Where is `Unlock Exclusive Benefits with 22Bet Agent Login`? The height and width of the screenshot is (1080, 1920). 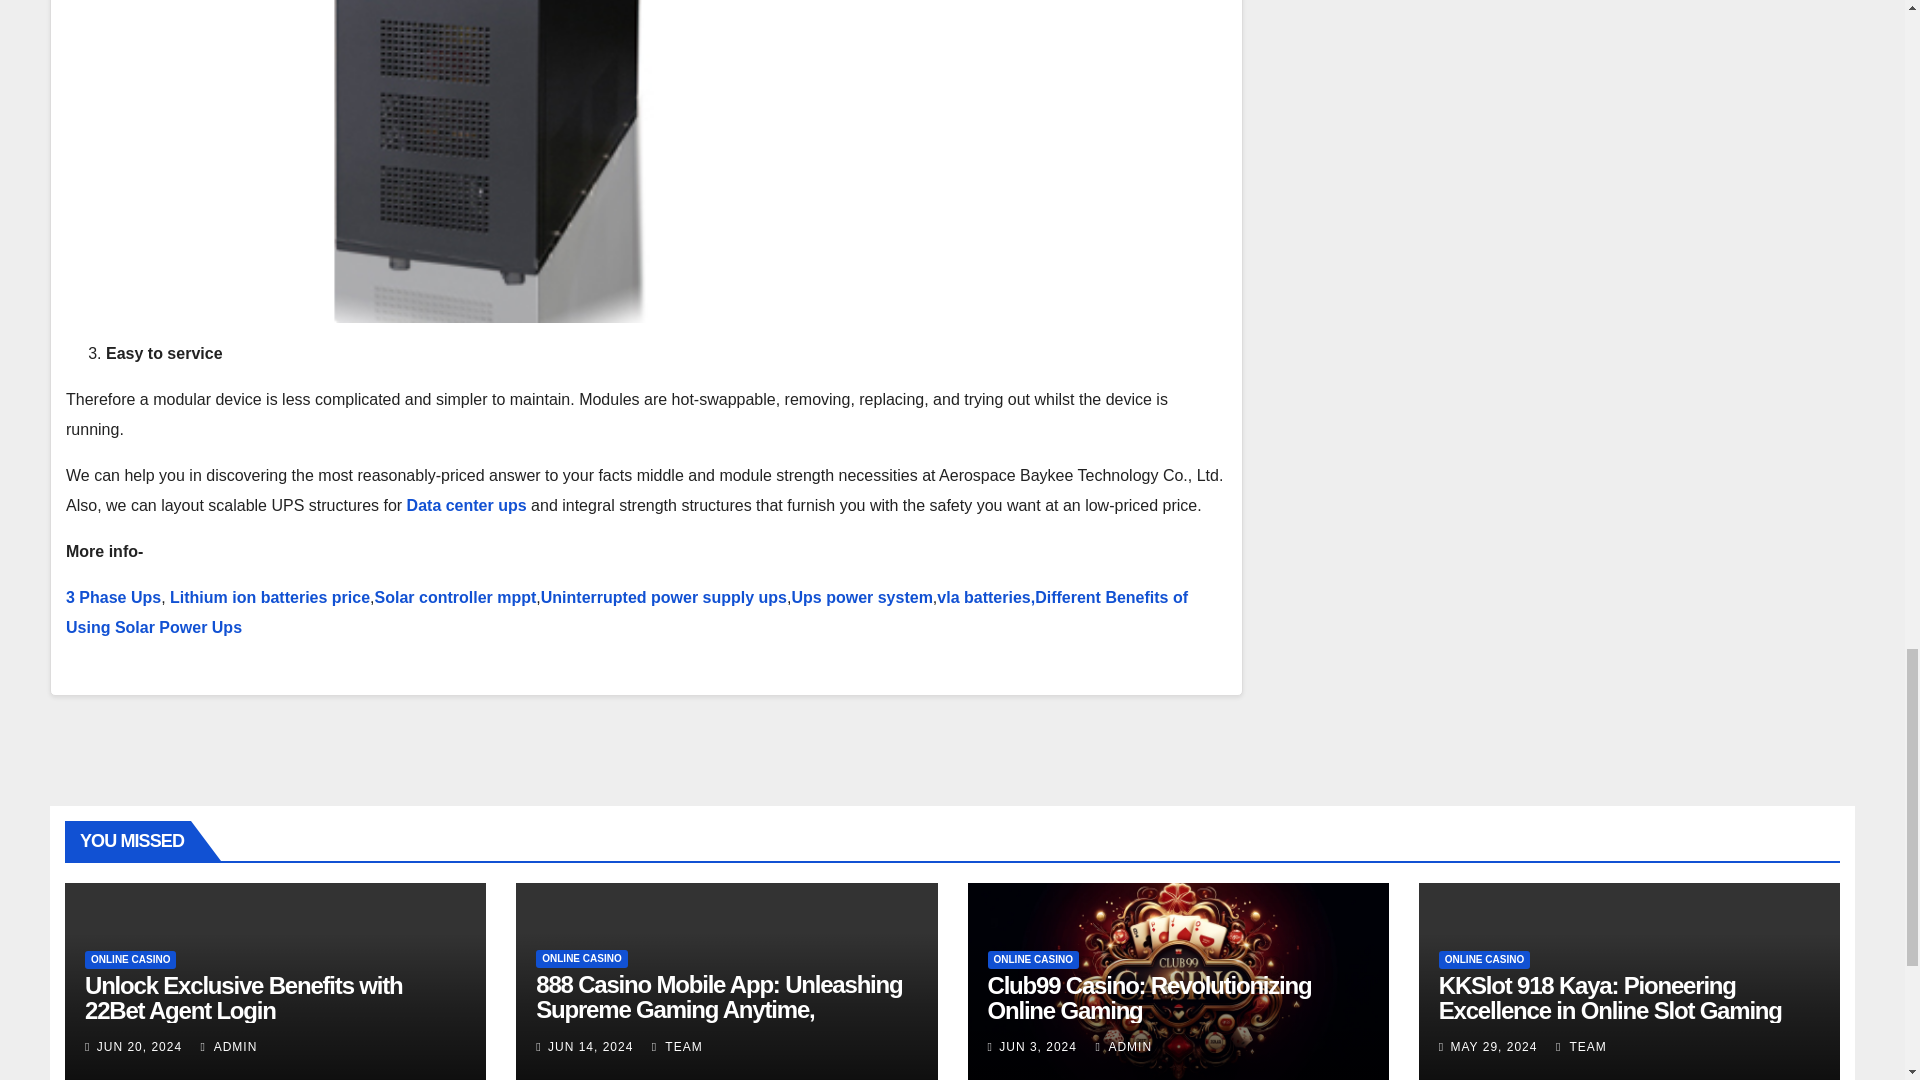 Unlock Exclusive Benefits with 22Bet Agent Login is located at coordinates (242, 998).